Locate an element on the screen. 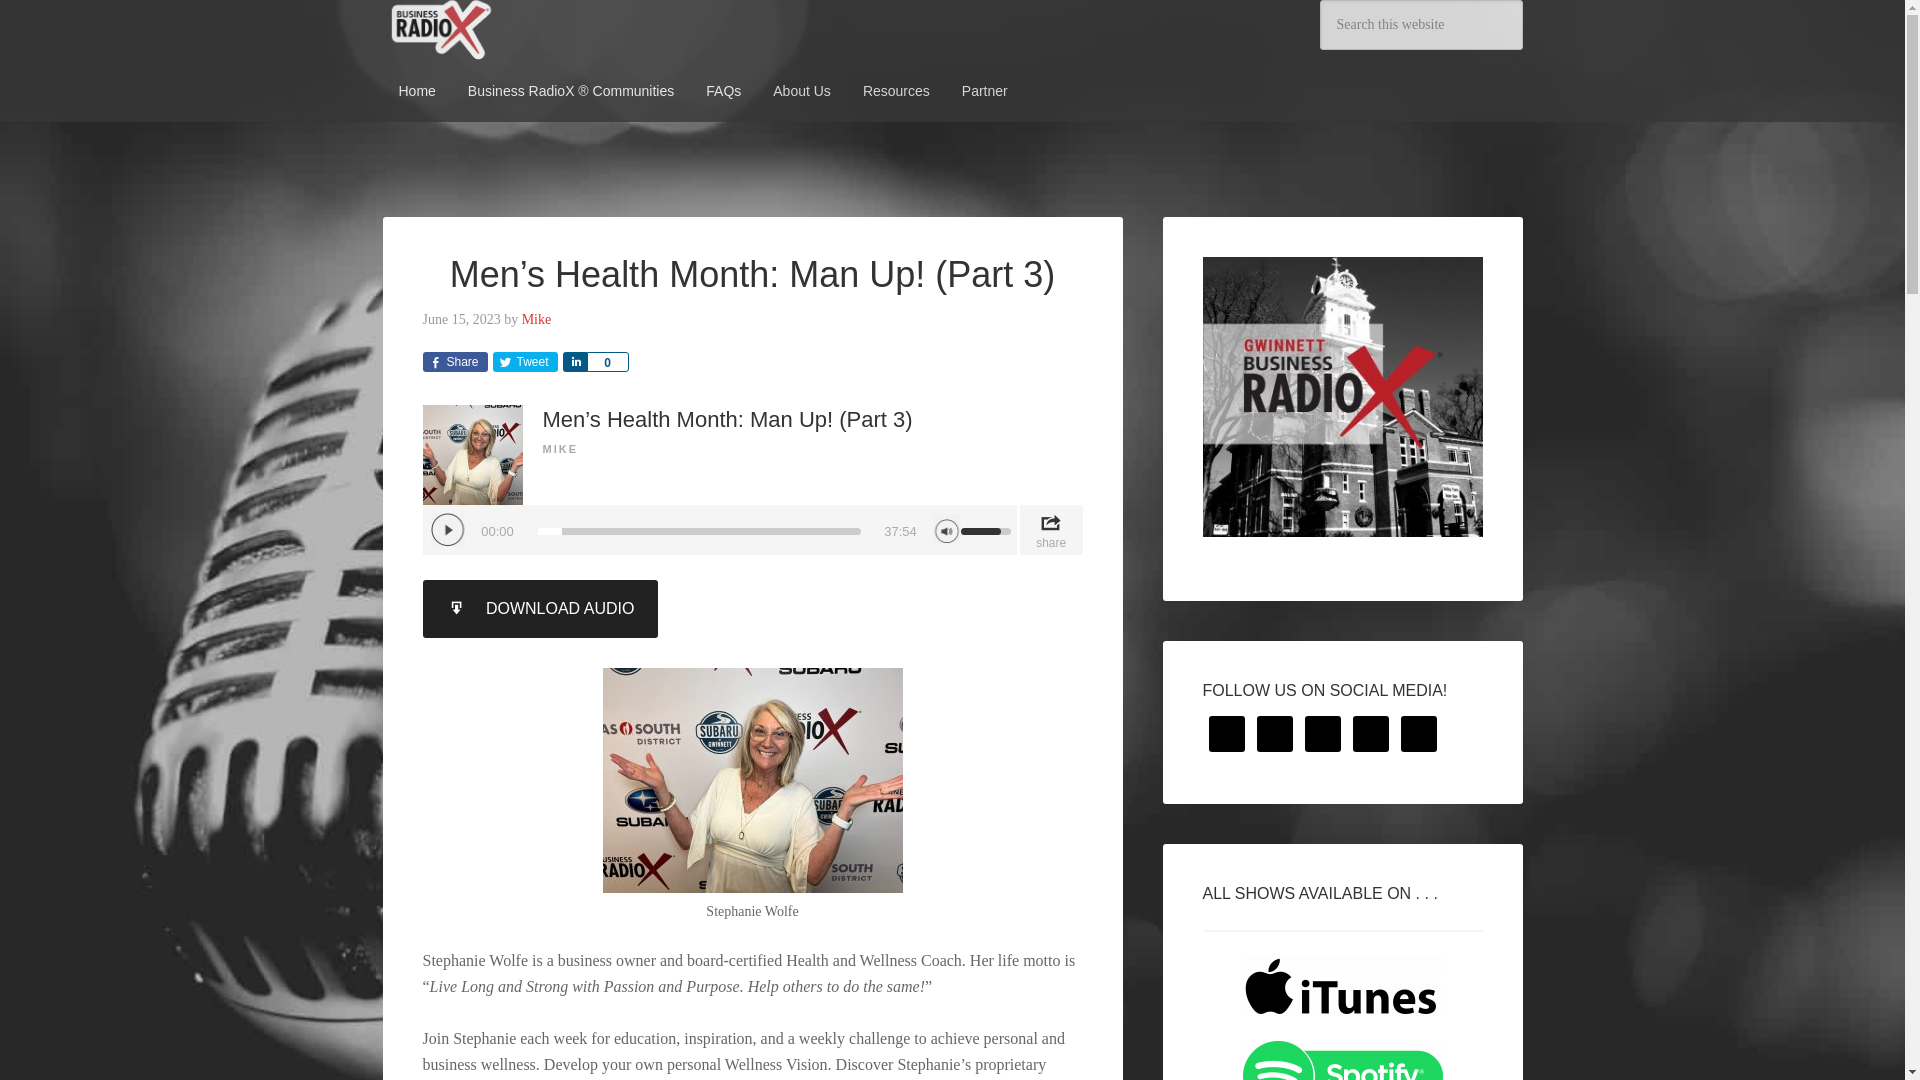 This screenshot has height=1080, width=1920. Play is located at coordinates (447, 530).